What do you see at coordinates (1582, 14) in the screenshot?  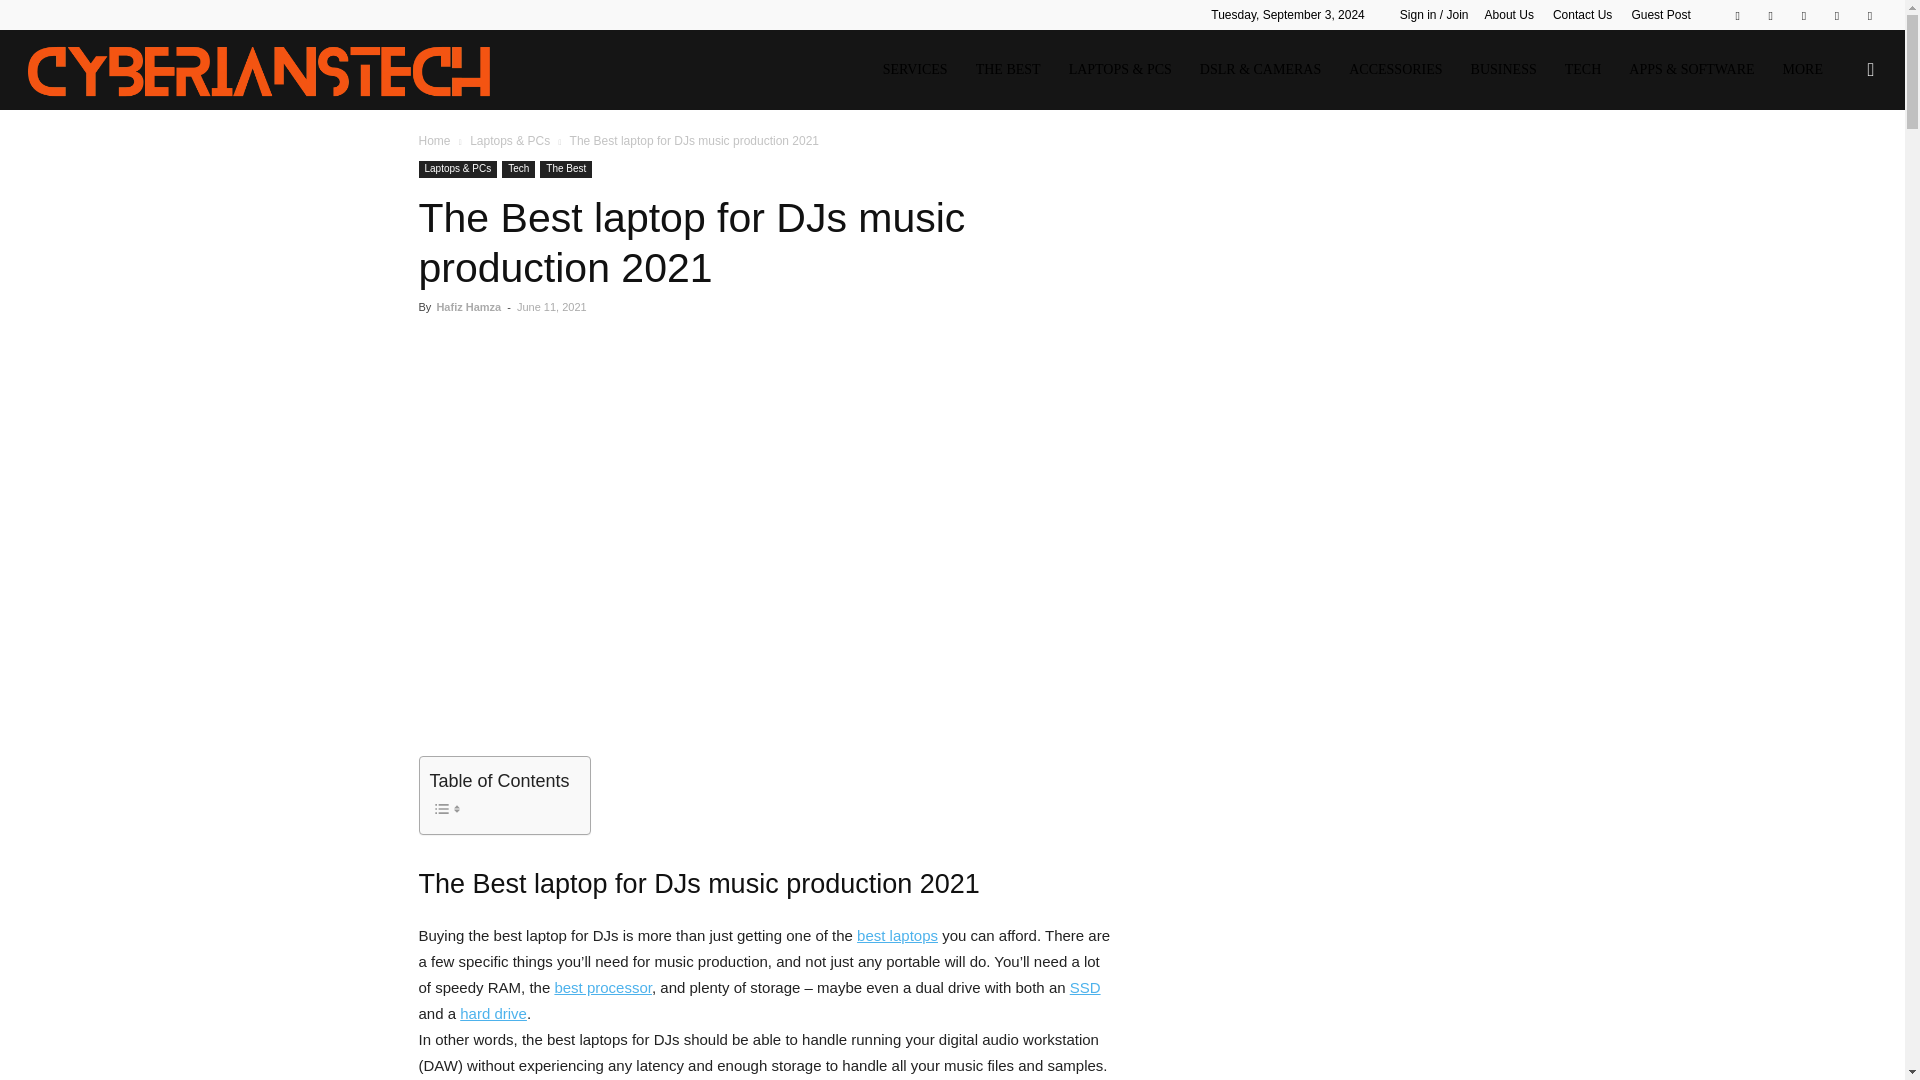 I see `Contact Us` at bounding box center [1582, 14].